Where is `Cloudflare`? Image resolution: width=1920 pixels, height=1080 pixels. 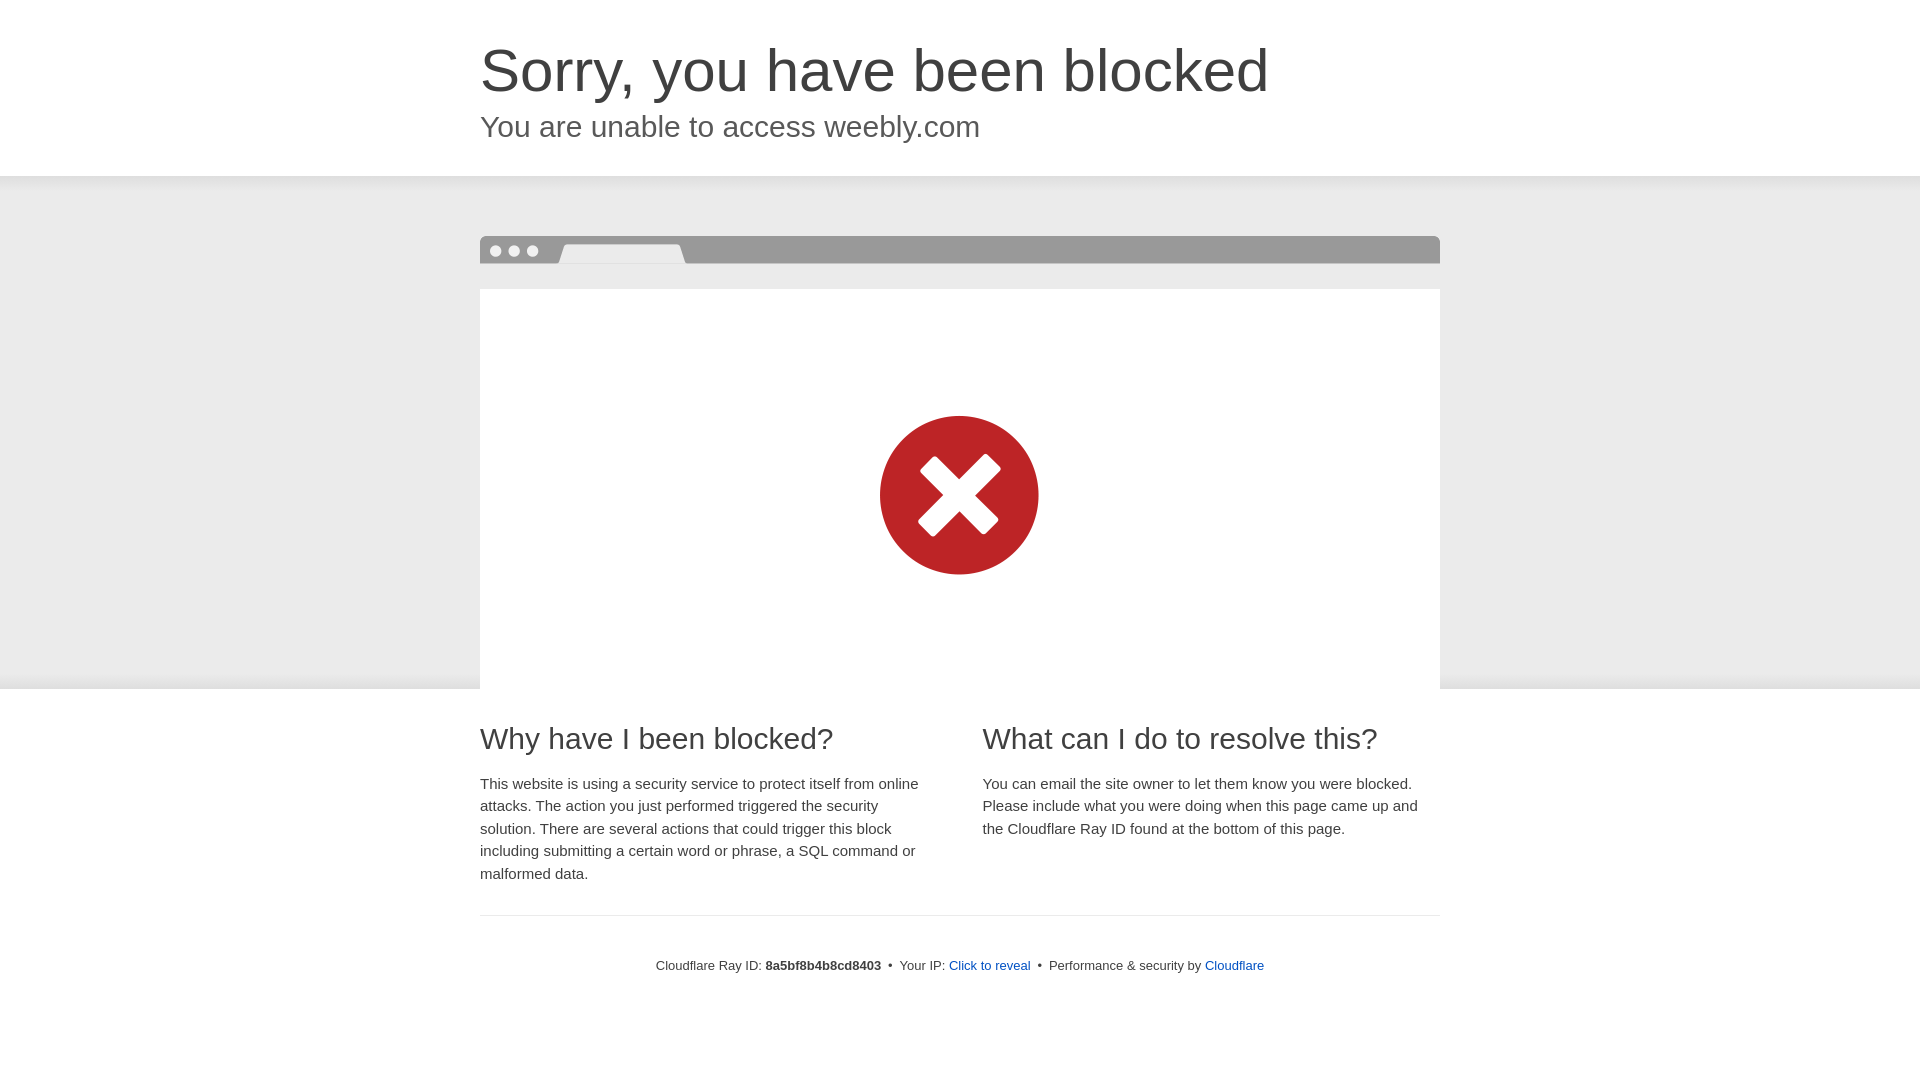
Cloudflare is located at coordinates (1234, 965).